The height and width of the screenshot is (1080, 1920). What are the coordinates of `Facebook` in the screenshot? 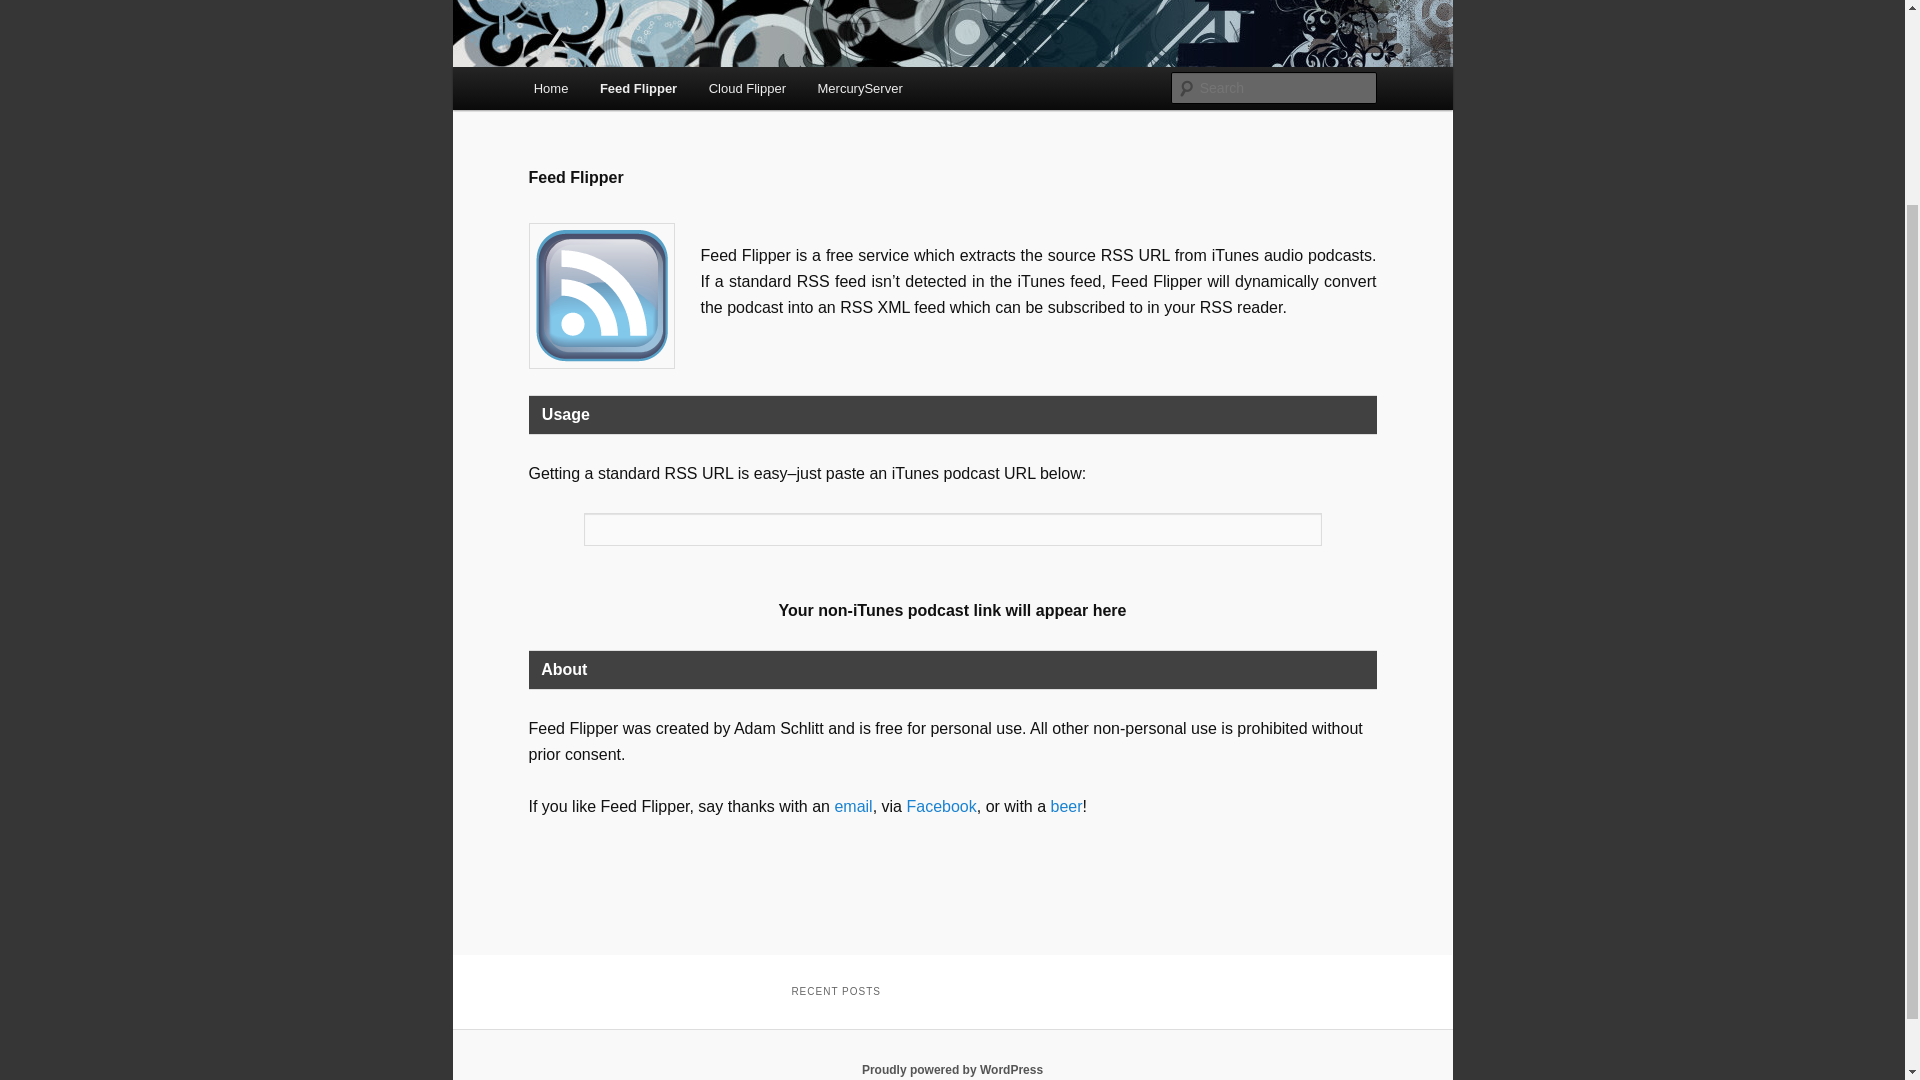 It's located at (940, 806).